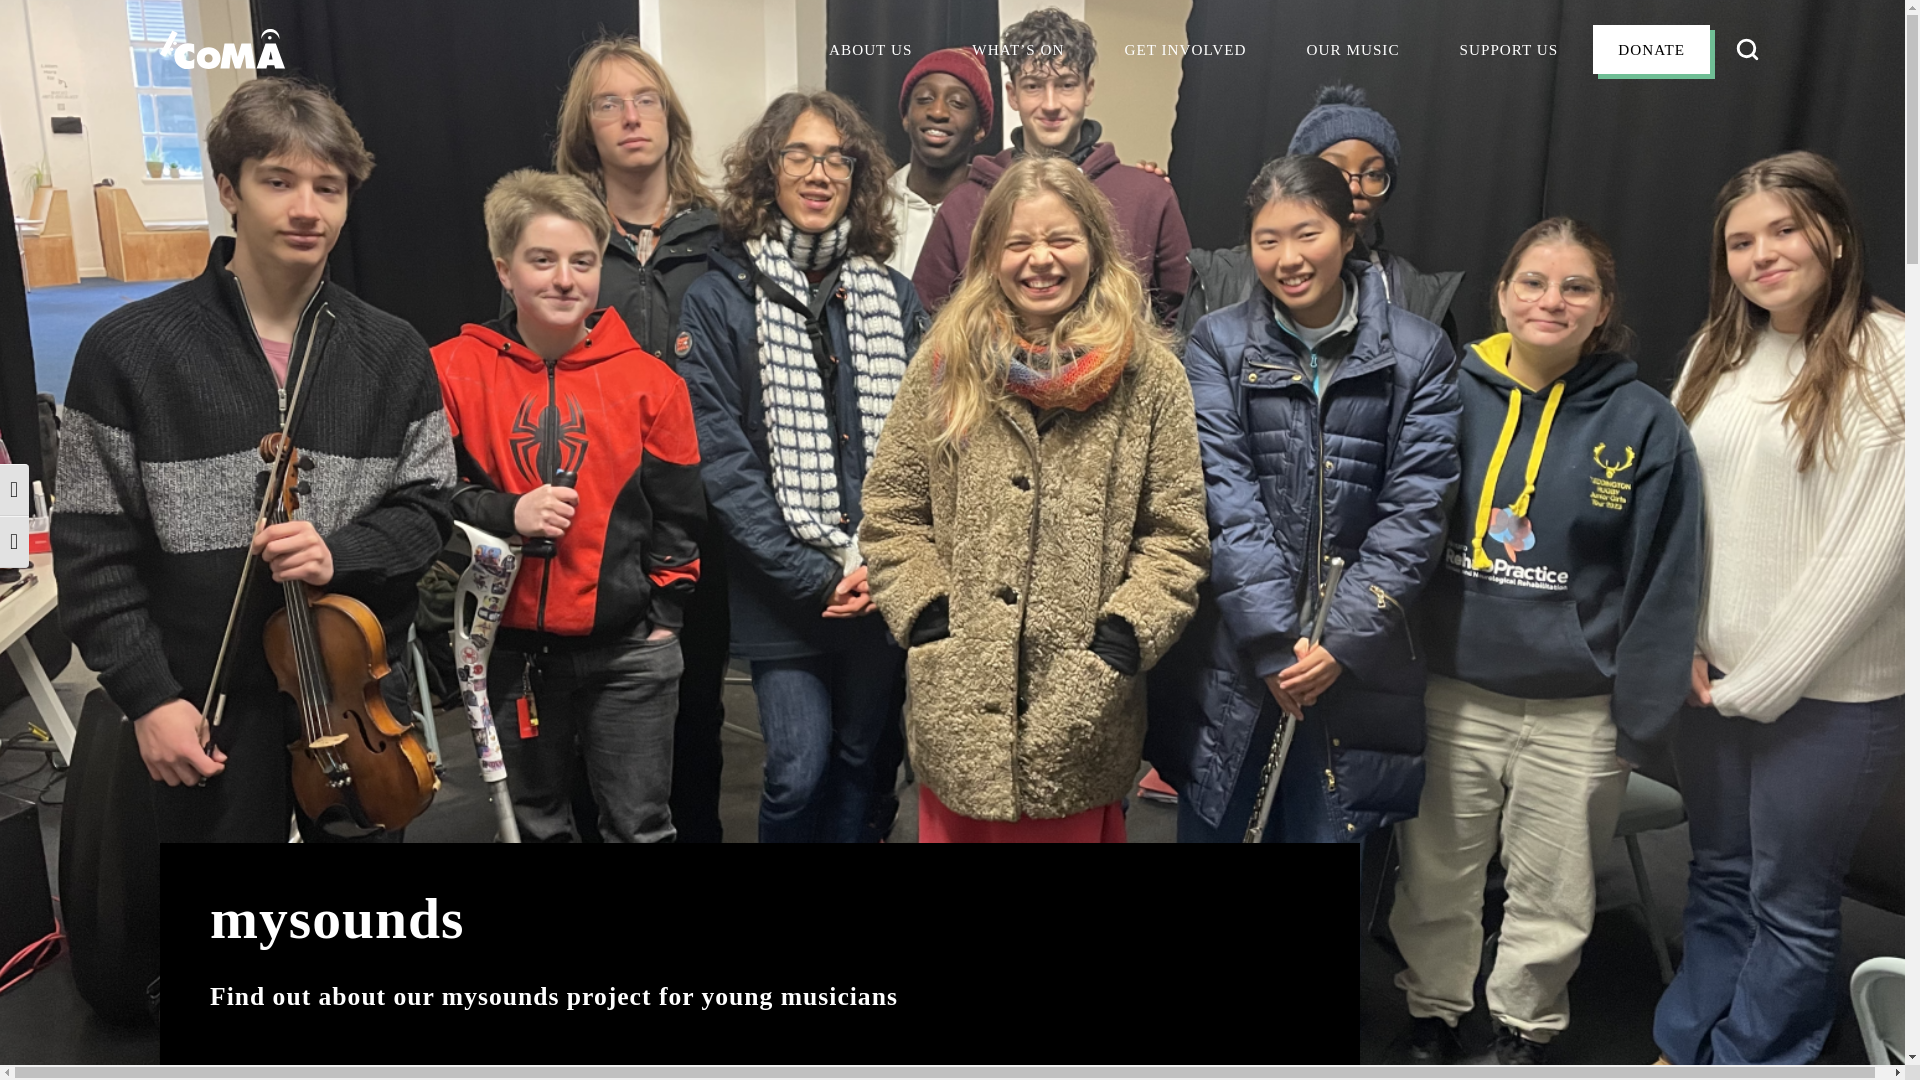  What do you see at coordinates (864, 245) in the screenshot?
I see `Policies` at bounding box center [864, 245].